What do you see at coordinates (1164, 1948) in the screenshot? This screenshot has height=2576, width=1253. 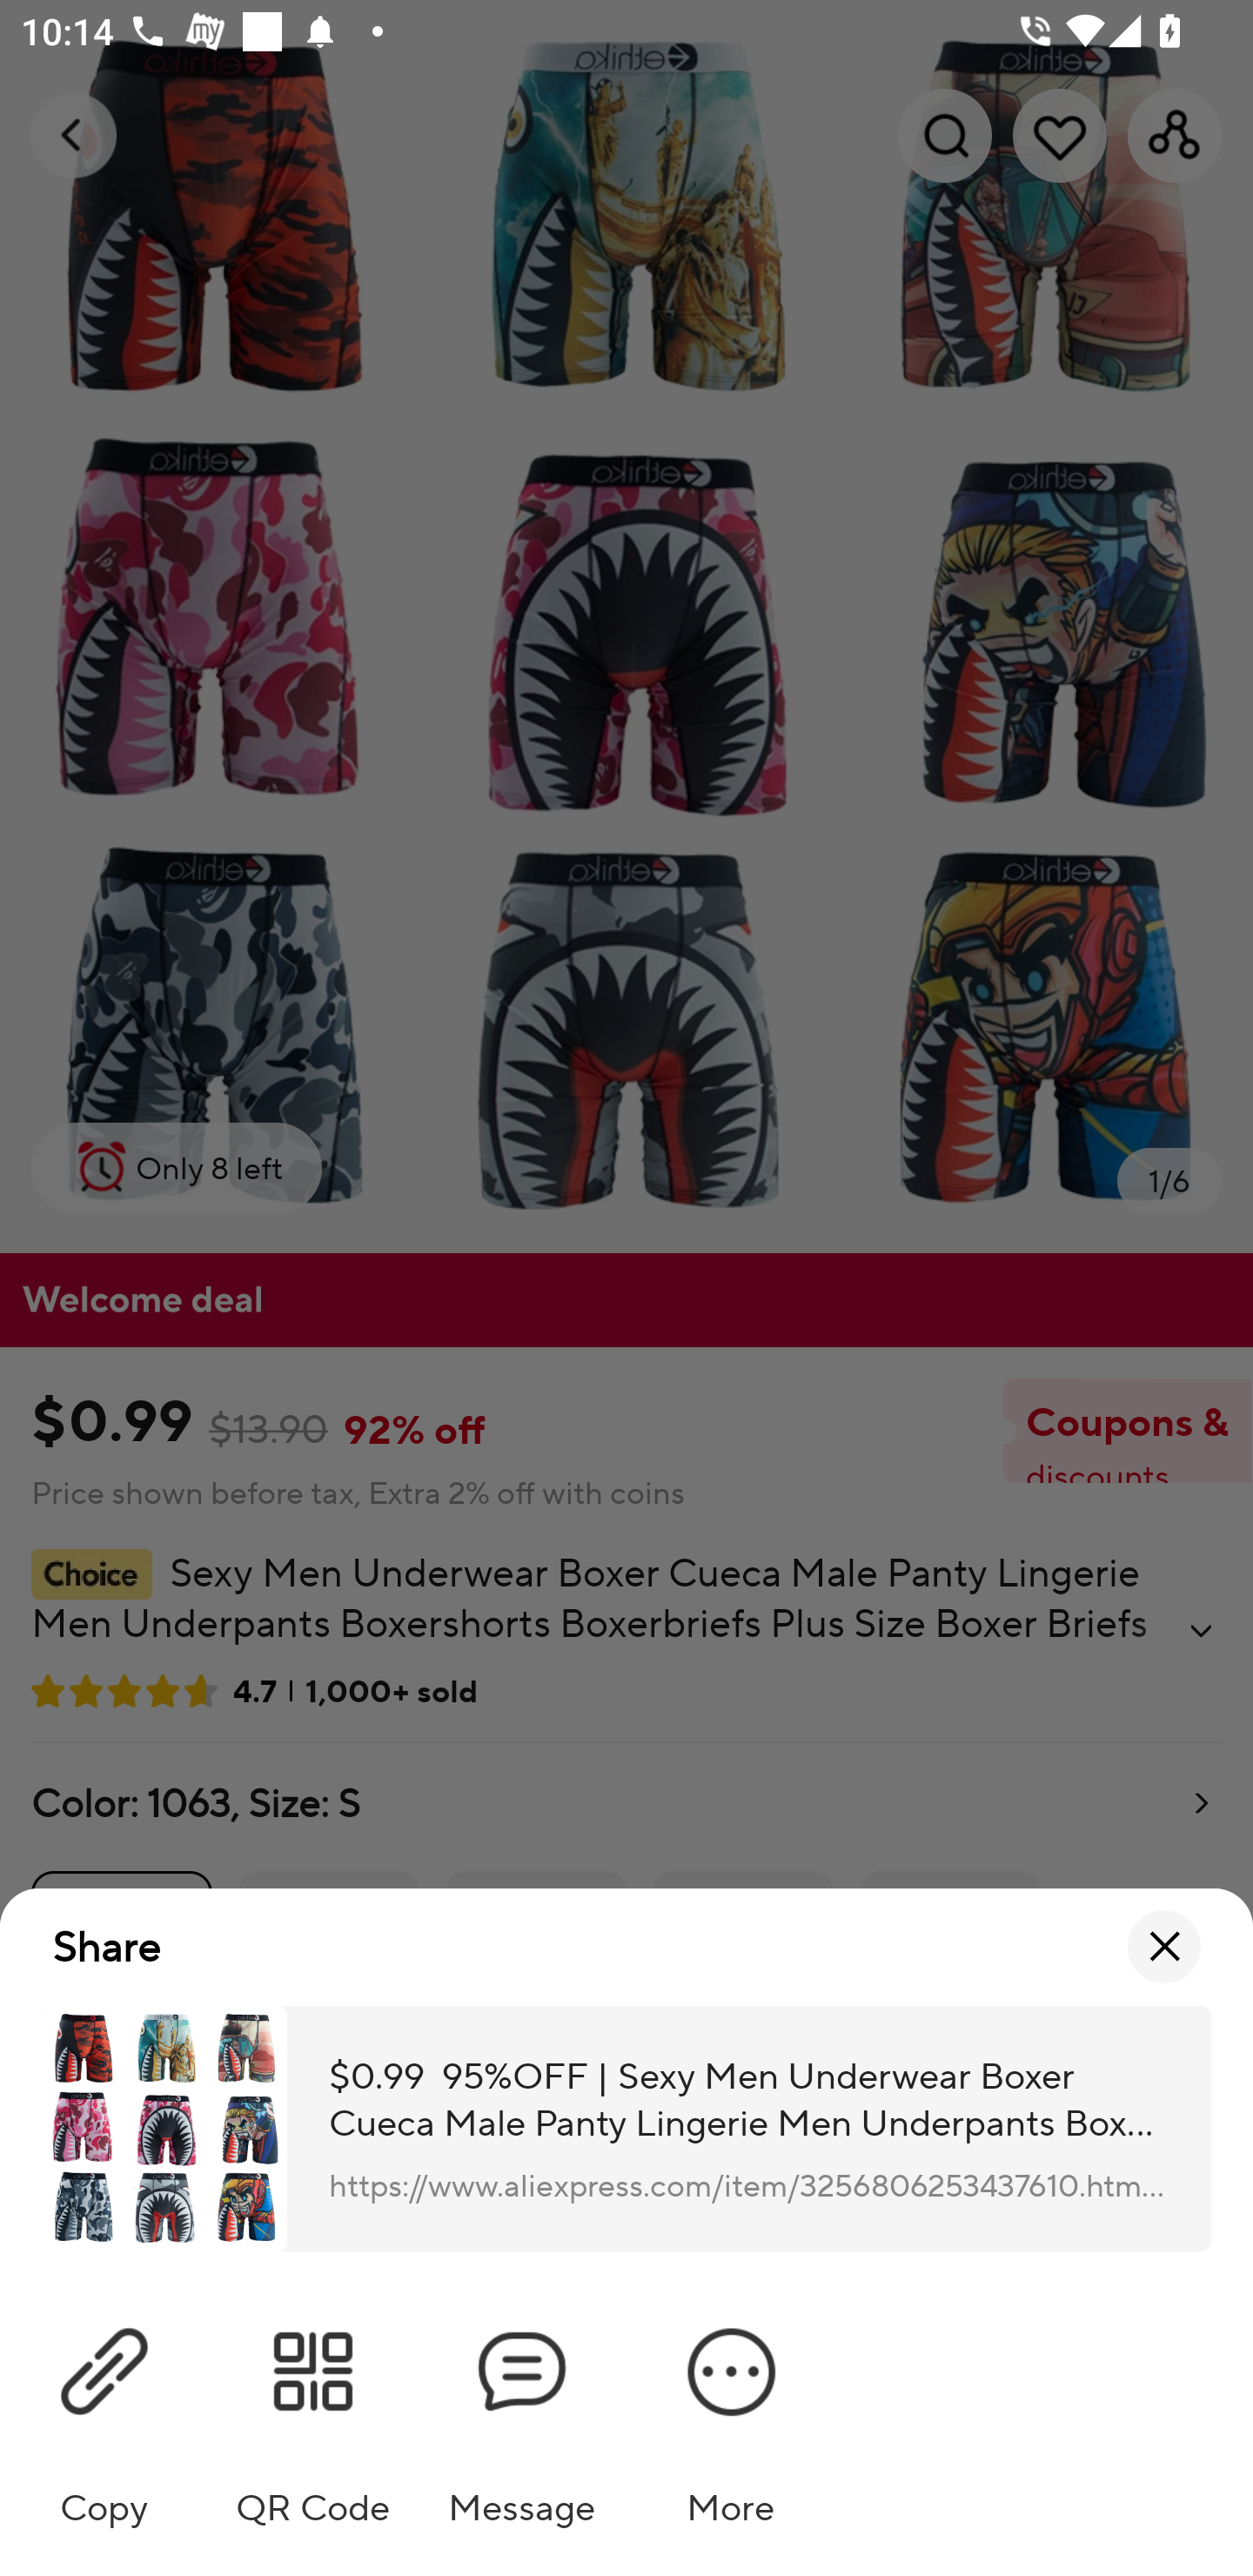 I see `` at bounding box center [1164, 1948].